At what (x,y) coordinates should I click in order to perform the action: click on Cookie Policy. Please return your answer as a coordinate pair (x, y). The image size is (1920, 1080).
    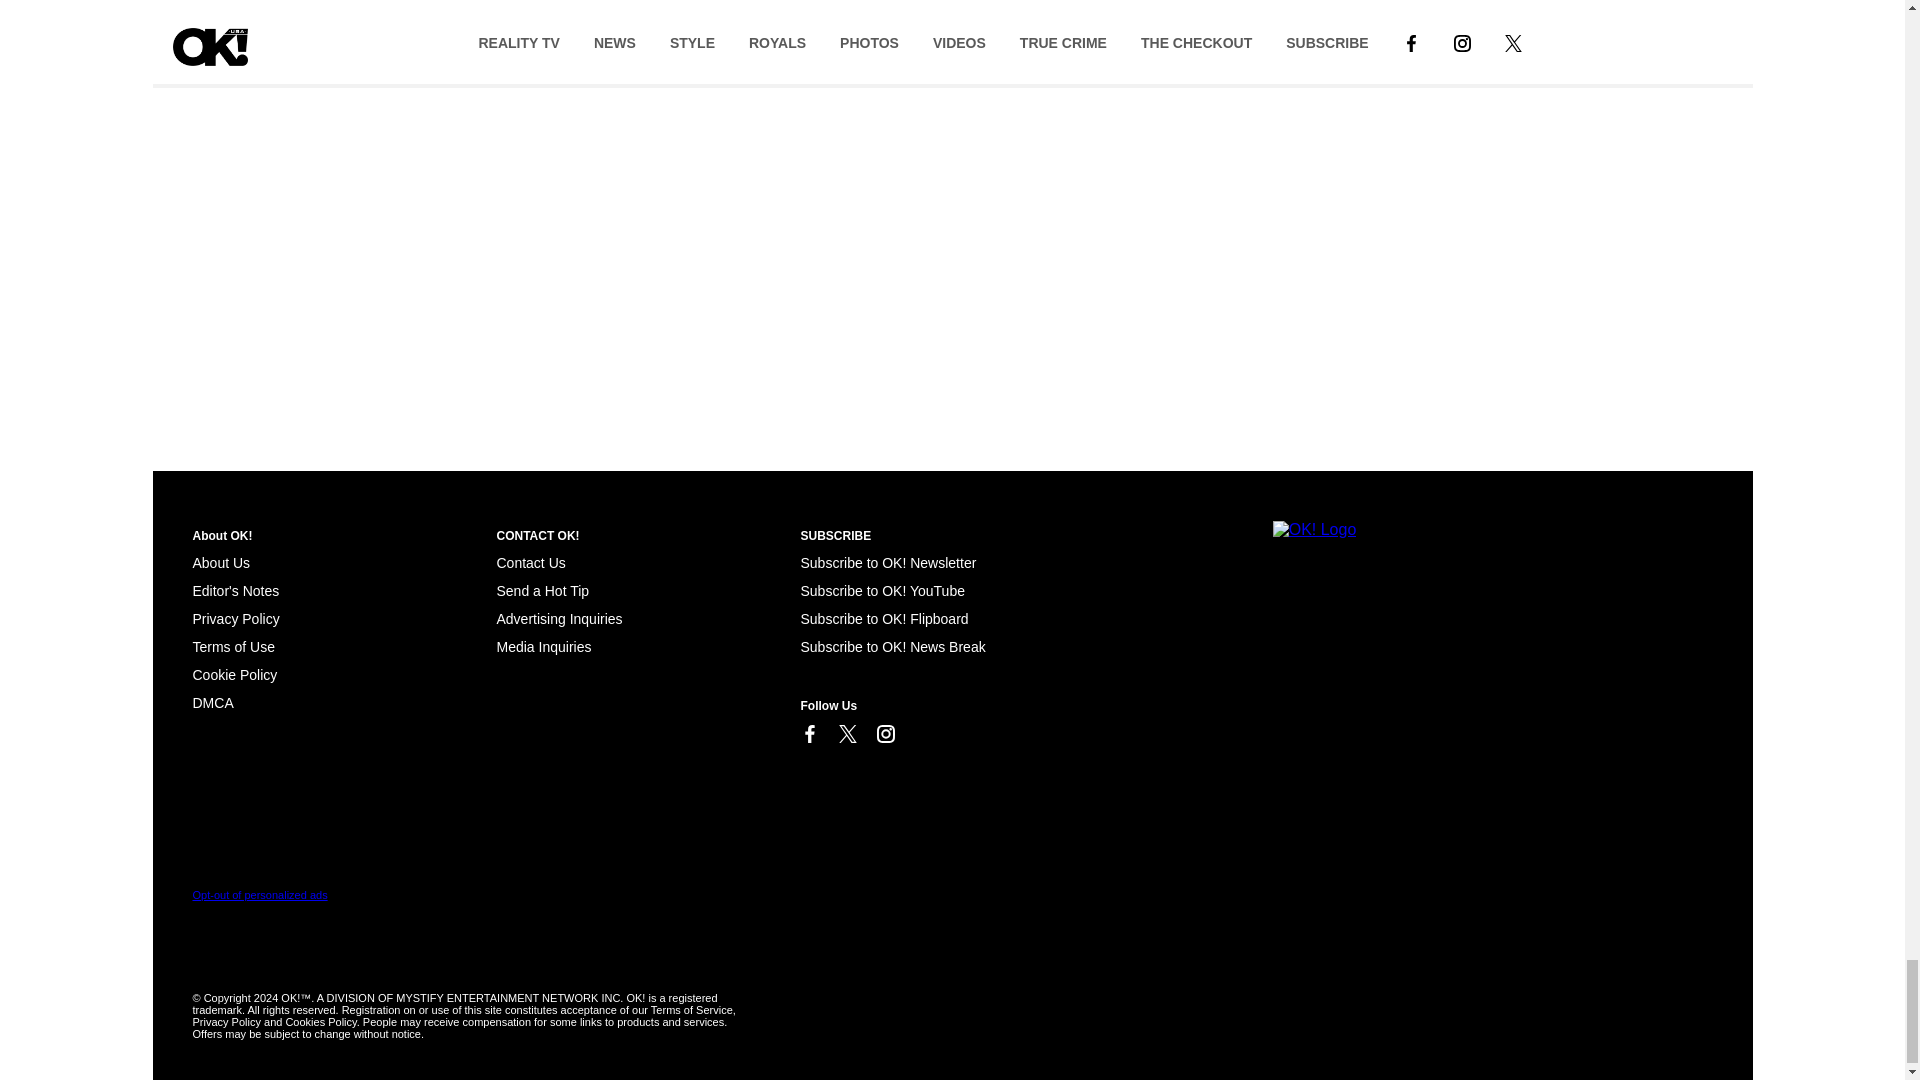
    Looking at the image, I should click on (234, 674).